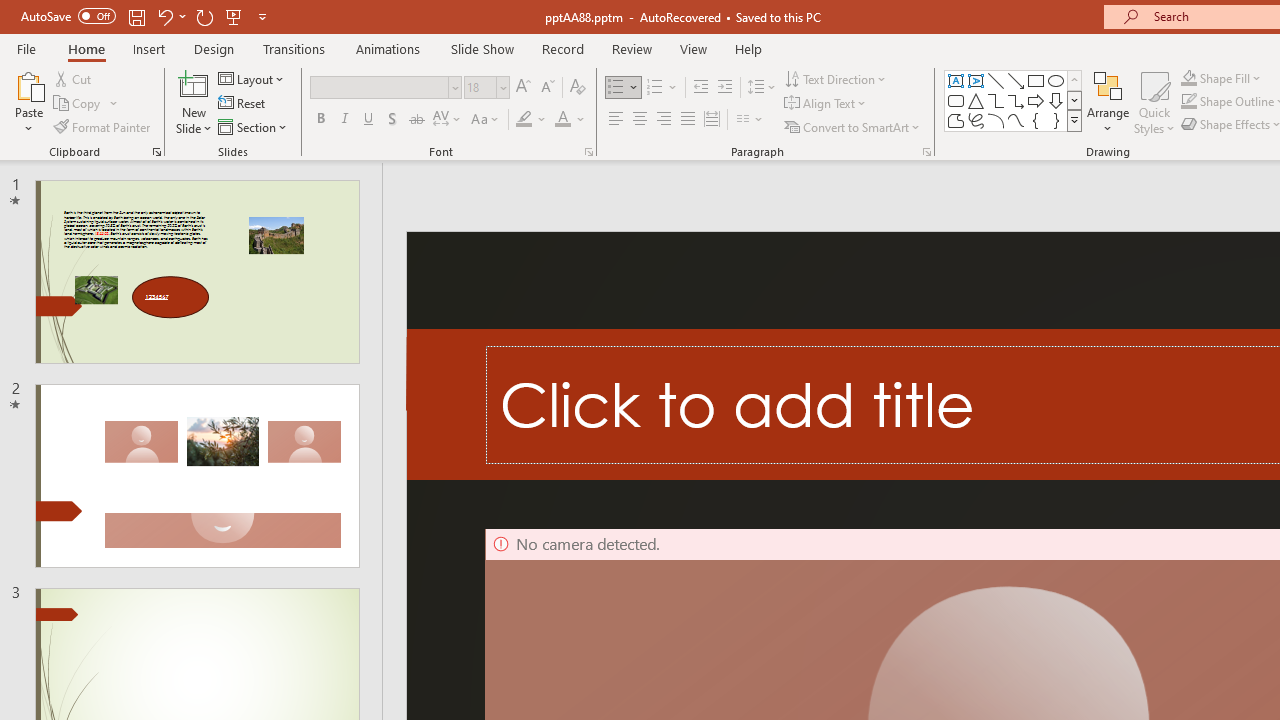 This screenshot has height=720, width=1280. I want to click on Decrease Indent, so click(700, 88).